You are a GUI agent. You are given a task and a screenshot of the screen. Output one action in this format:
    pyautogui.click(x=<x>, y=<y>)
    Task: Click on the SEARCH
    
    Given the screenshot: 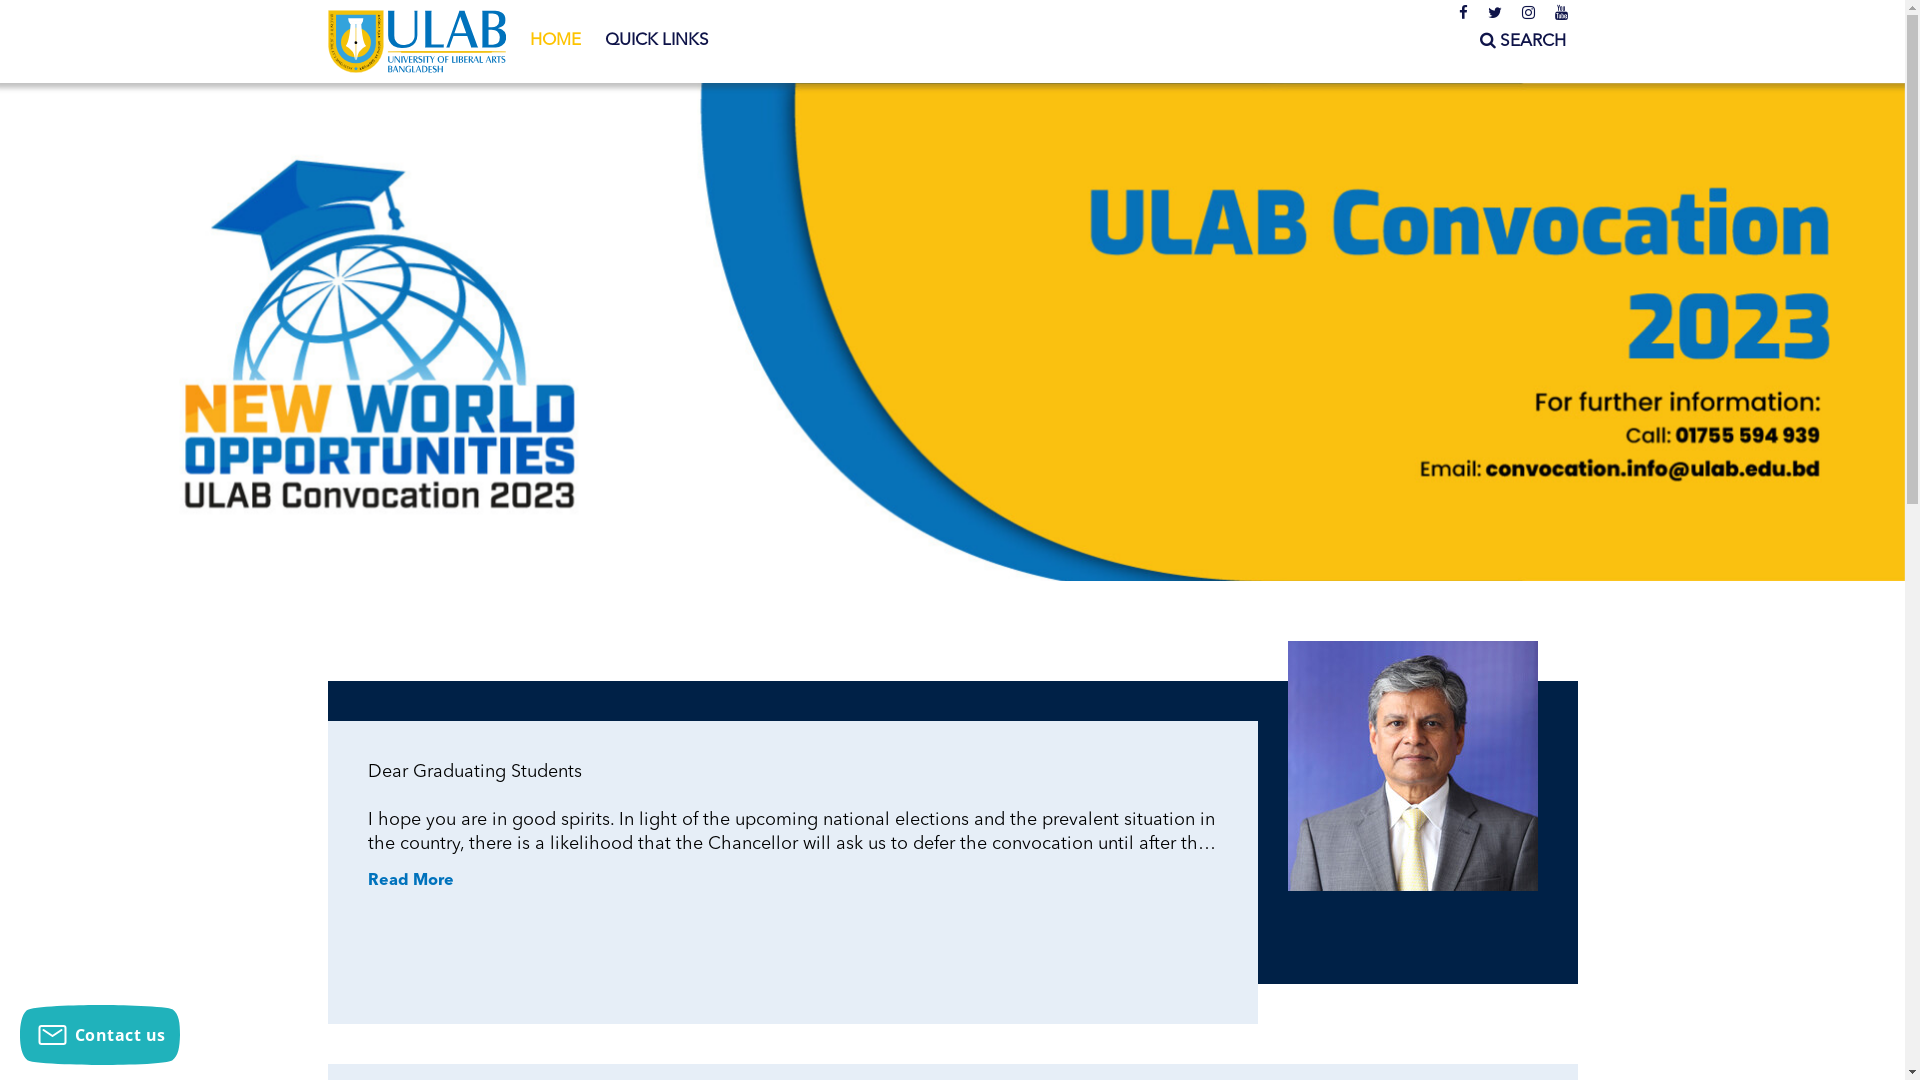 What is the action you would take?
    pyautogui.click(x=1523, y=42)
    